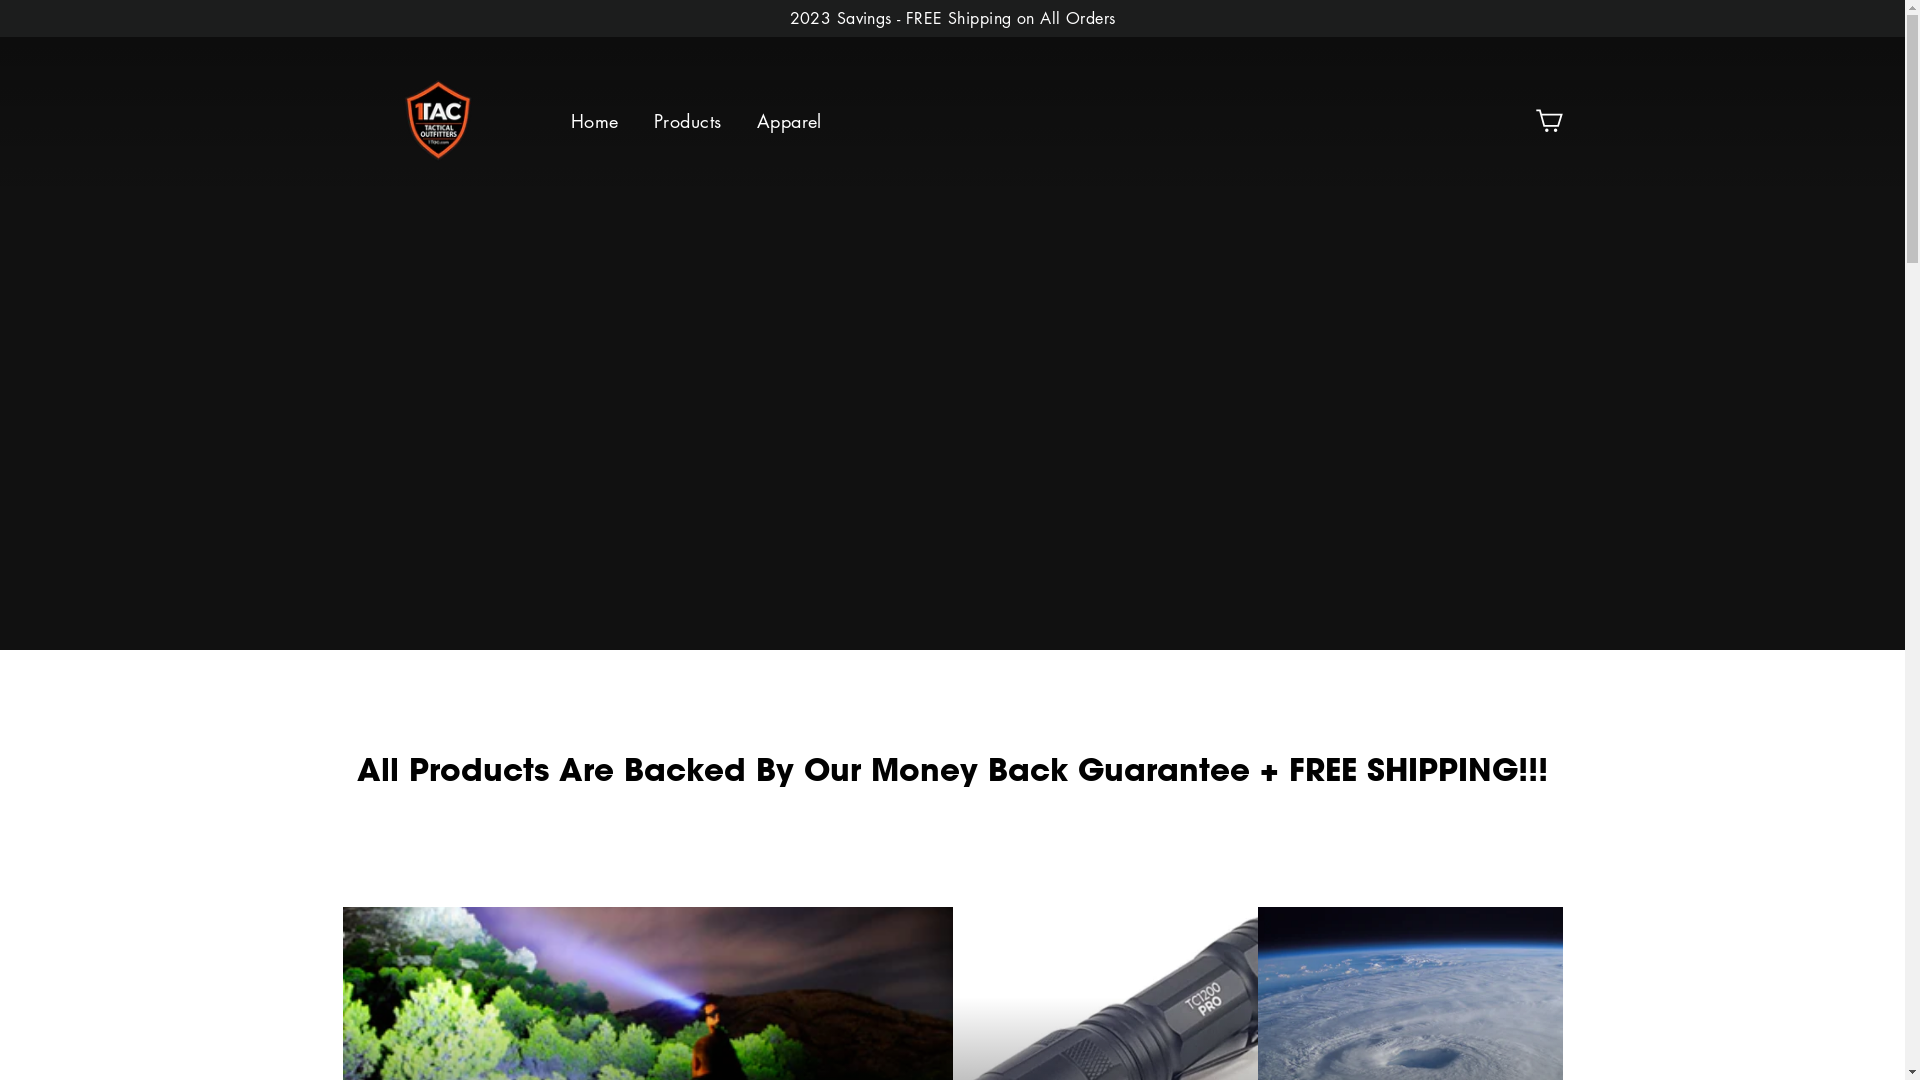 This screenshot has height=1080, width=1920. Describe the element at coordinates (688, 122) in the screenshot. I see `Products` at that location.